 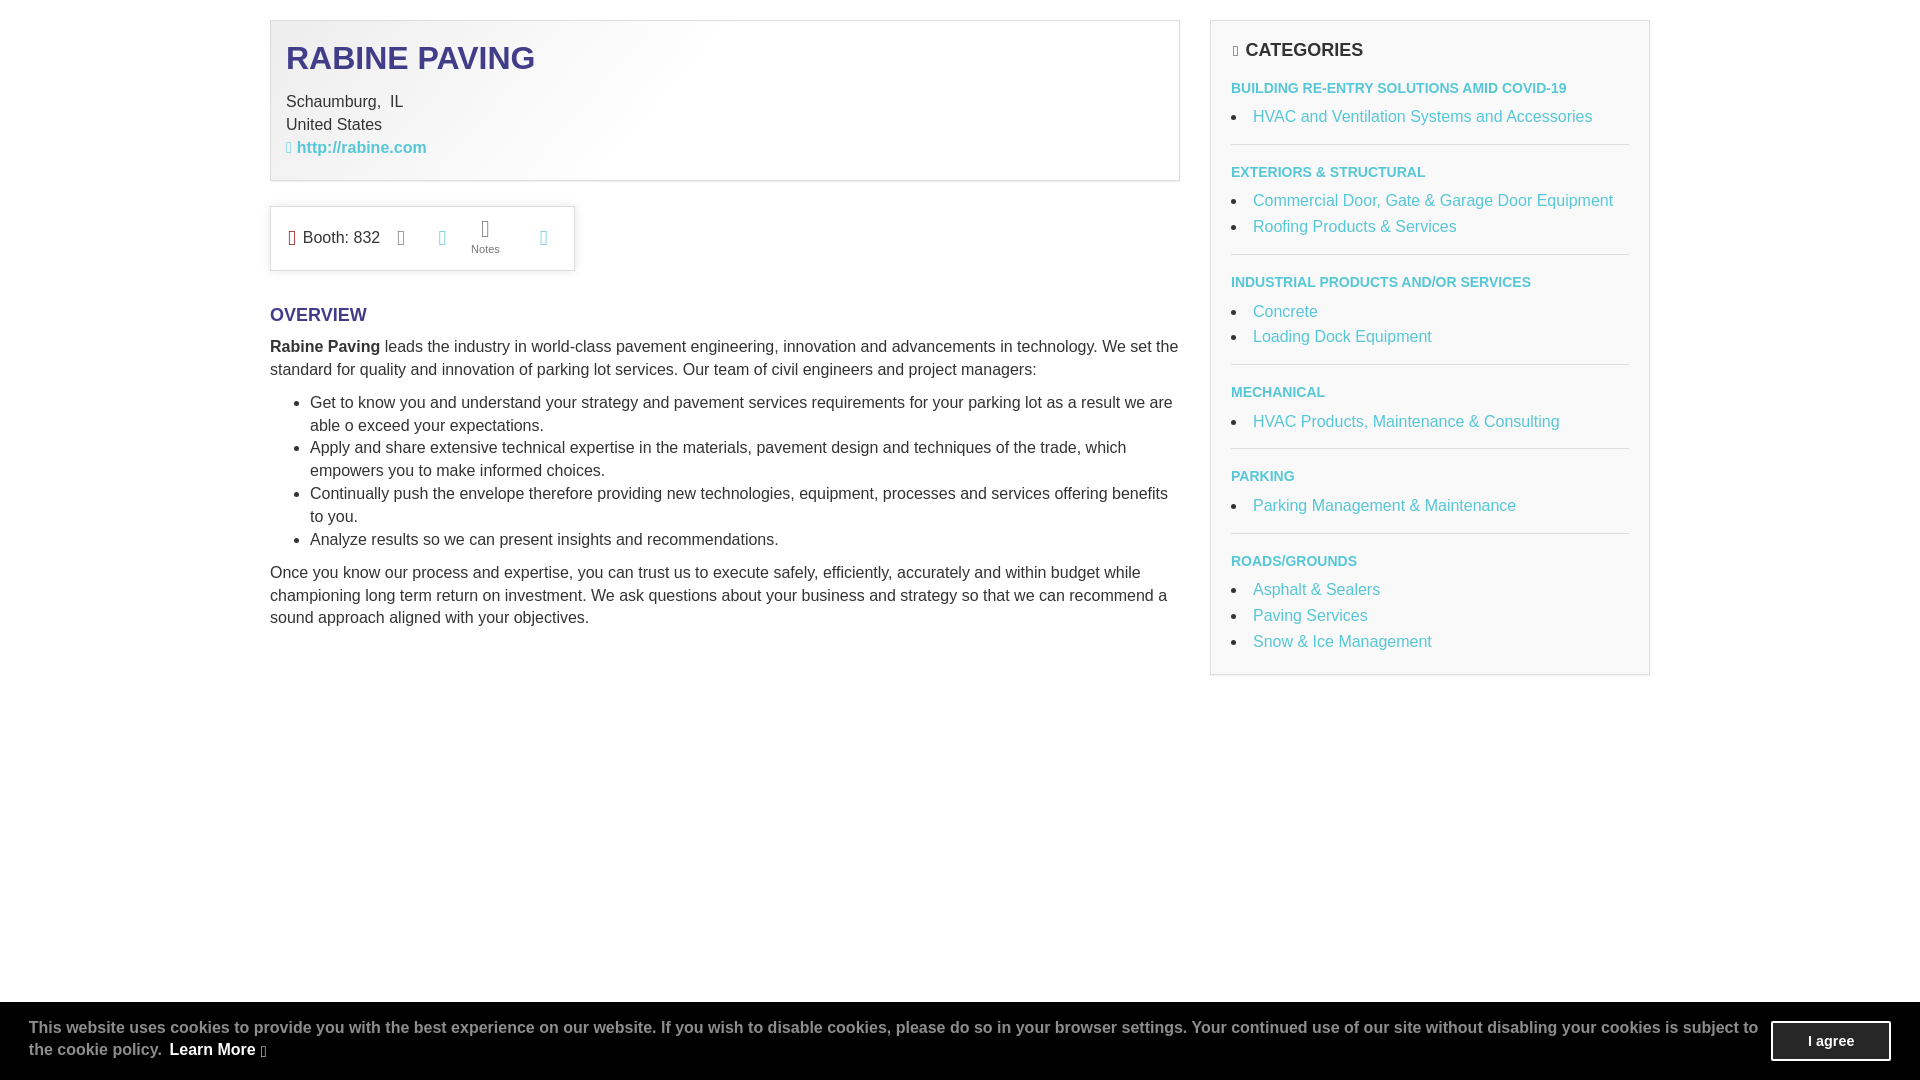 What do you see at coordinates (1310, 615) in the screenshot?
I see `Paving Services` at bounding box center [1310, 615].